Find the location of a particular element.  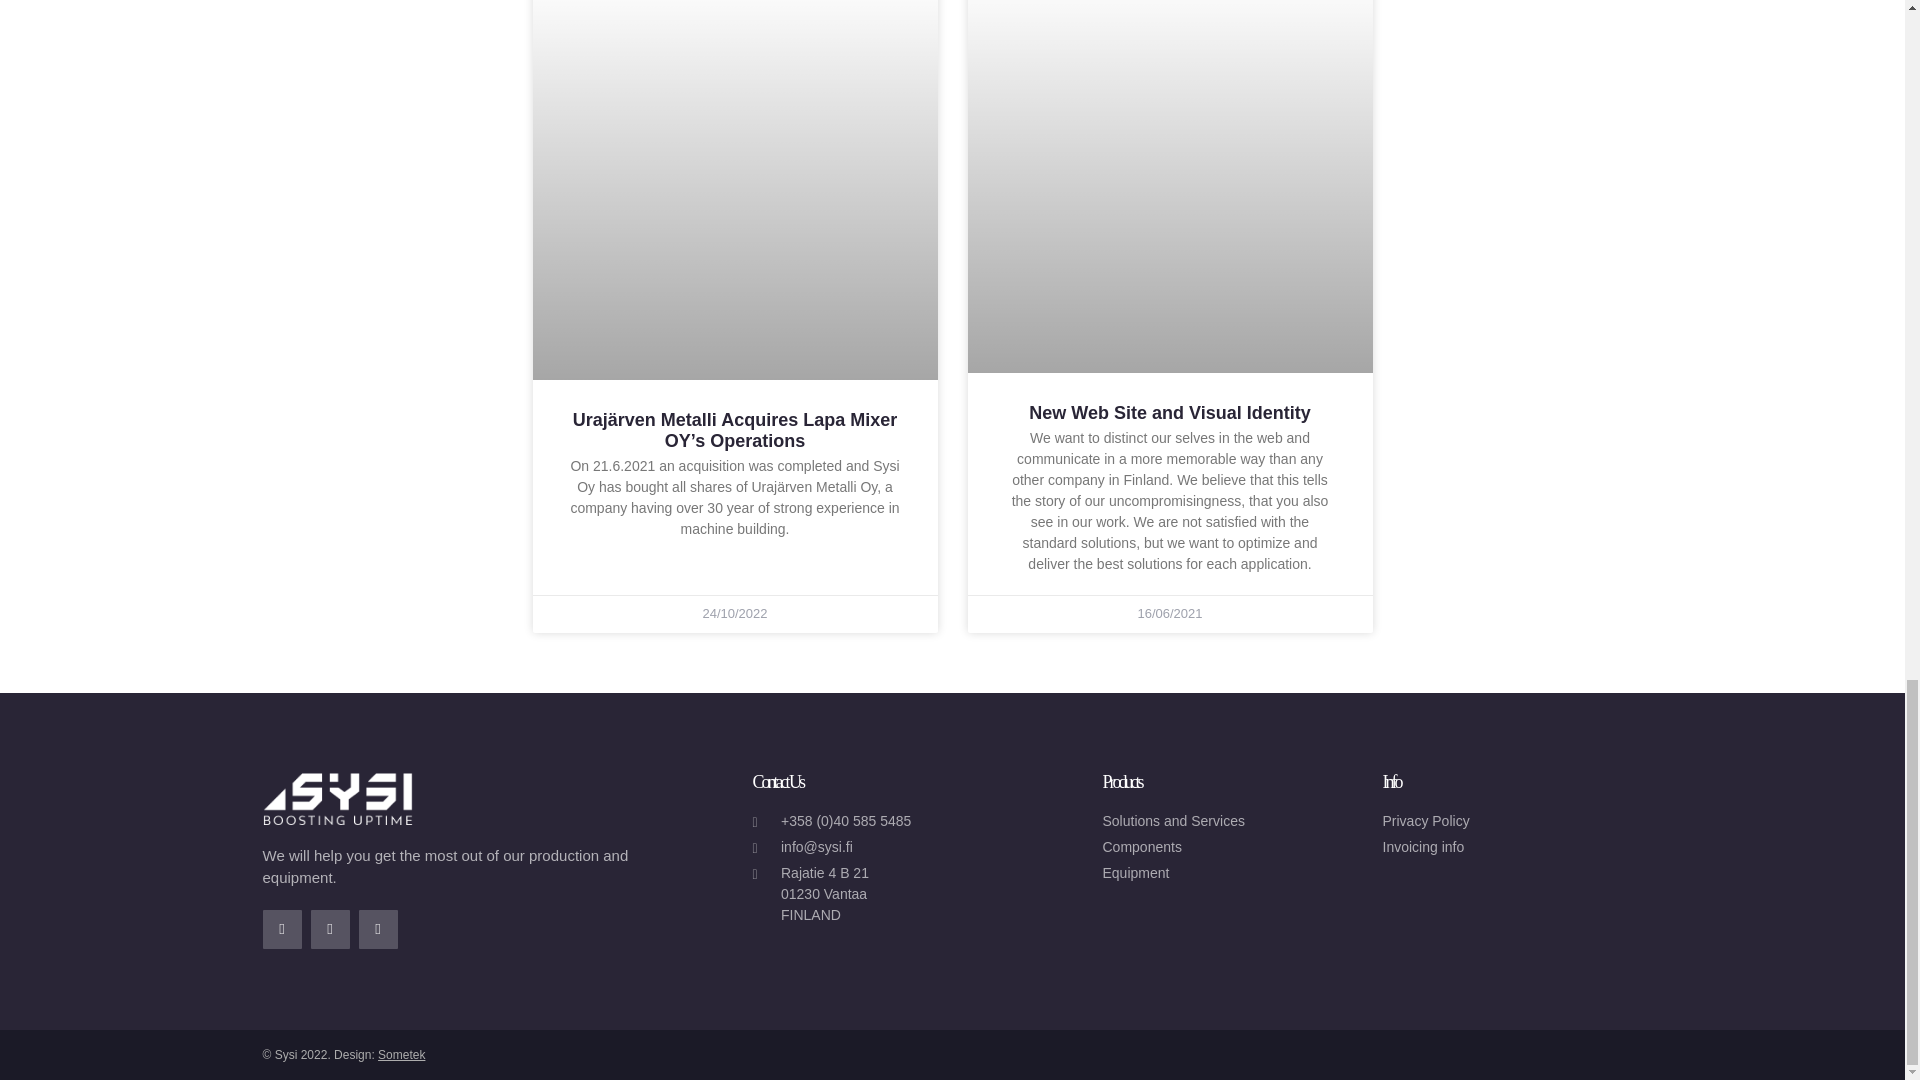

Solutions and Services is located at coordinates (1232, 821).